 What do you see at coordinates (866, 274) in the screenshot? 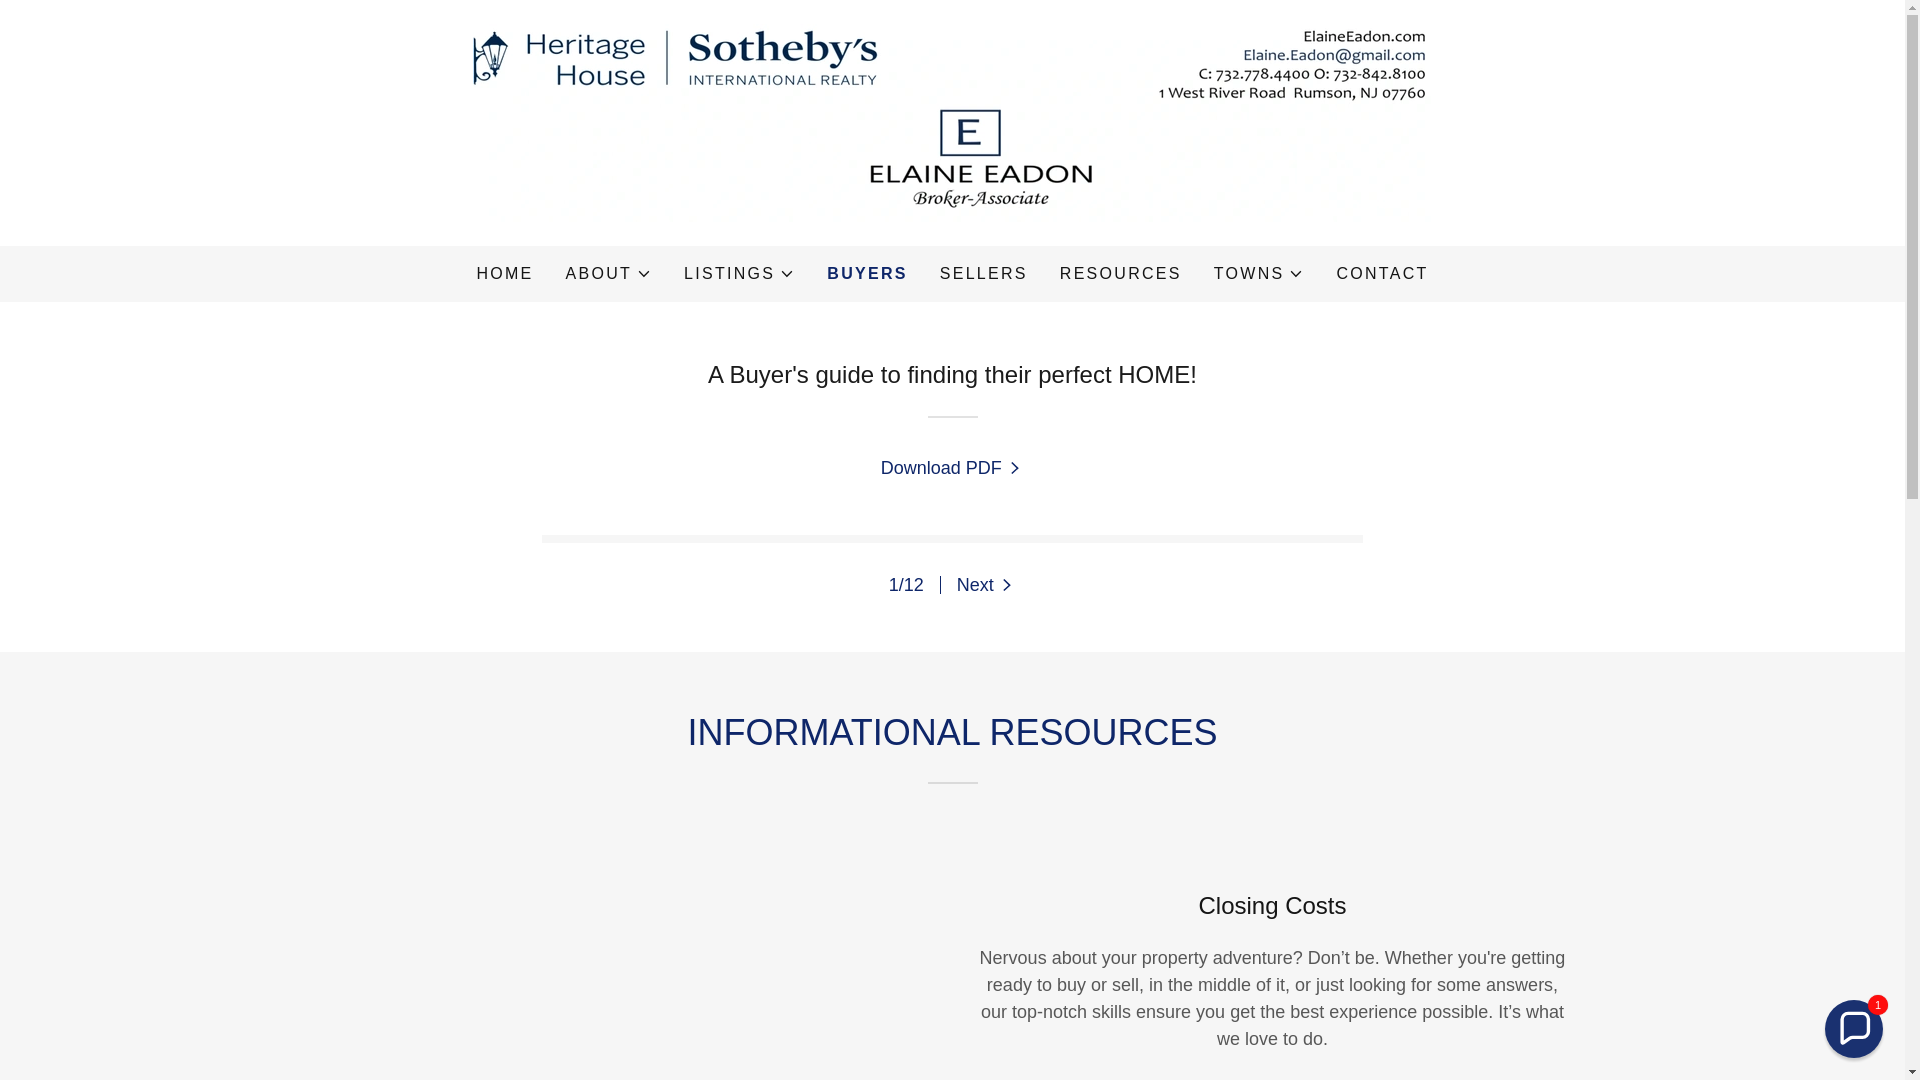
I see `BUYERS` at bounding box center [866, 274].